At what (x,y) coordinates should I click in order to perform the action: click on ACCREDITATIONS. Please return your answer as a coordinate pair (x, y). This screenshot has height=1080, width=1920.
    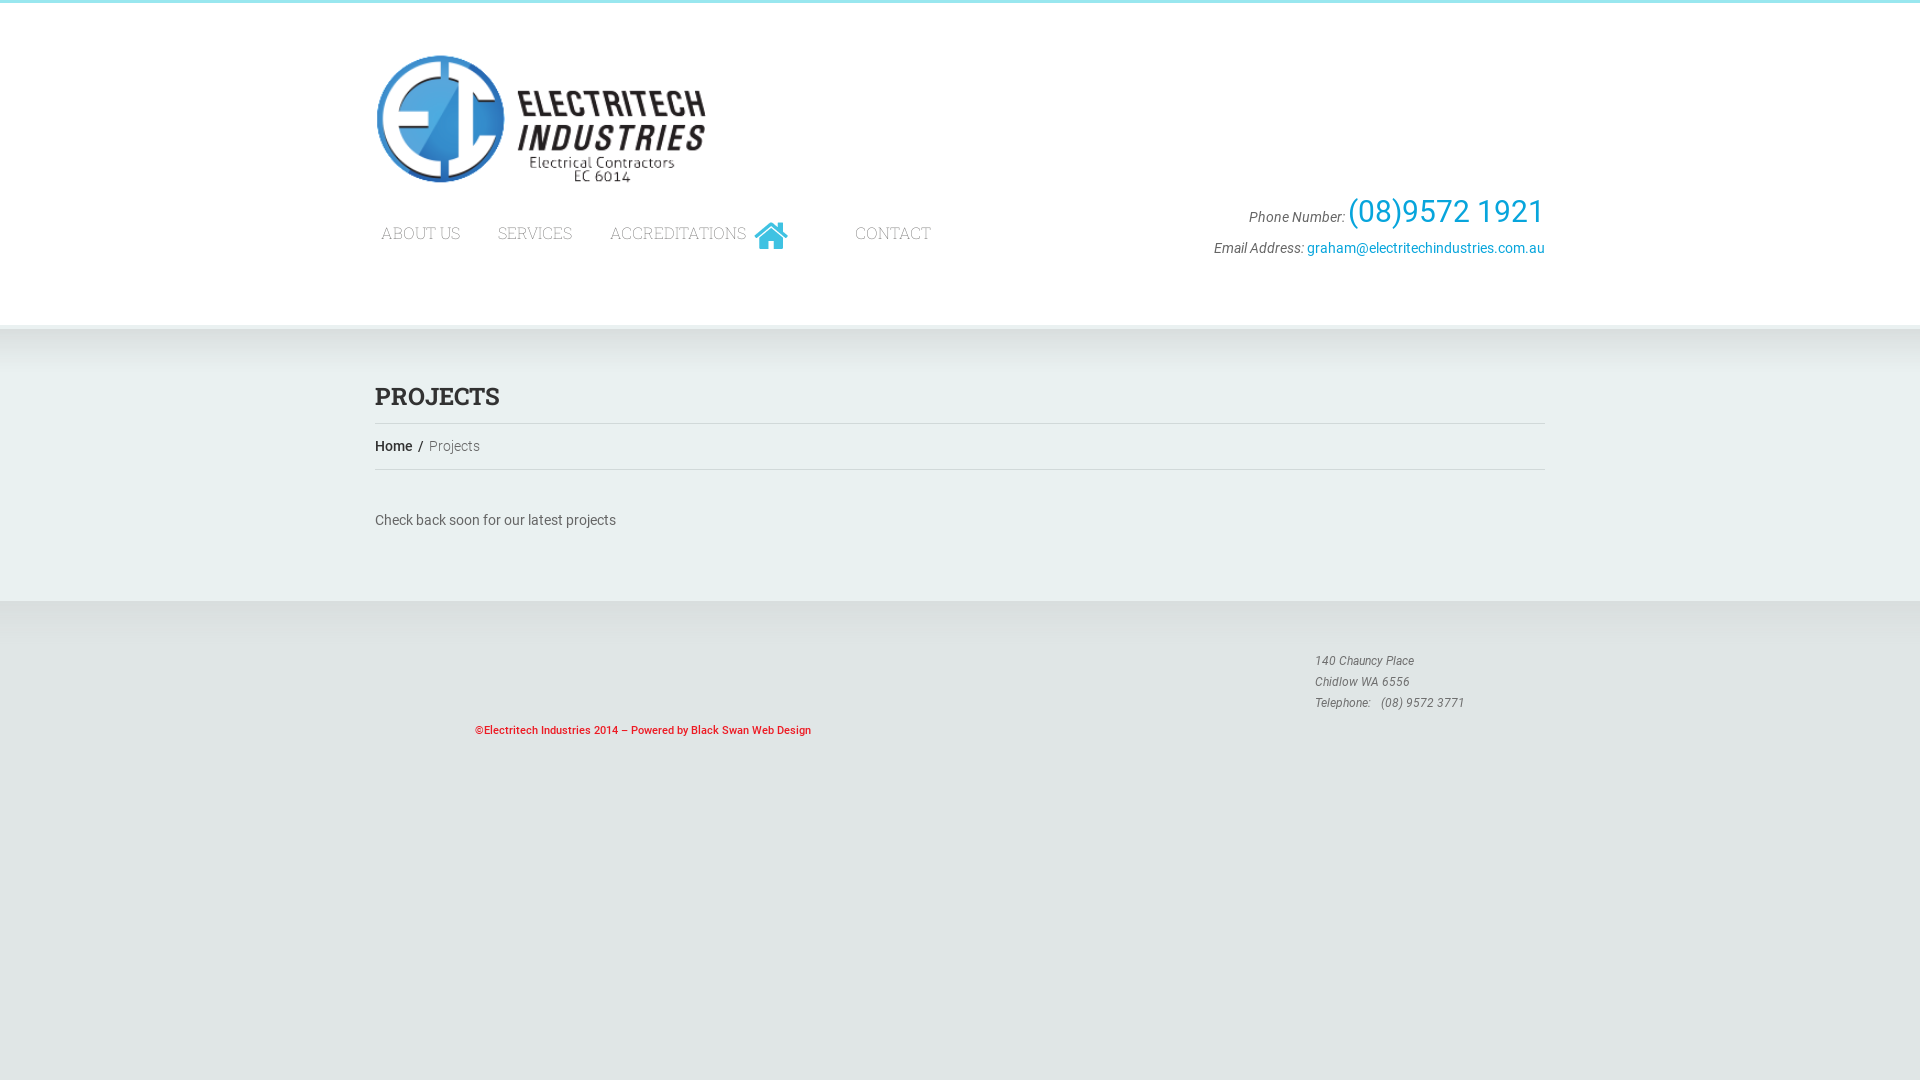
    Looking at the image, I should click on (678, 232).